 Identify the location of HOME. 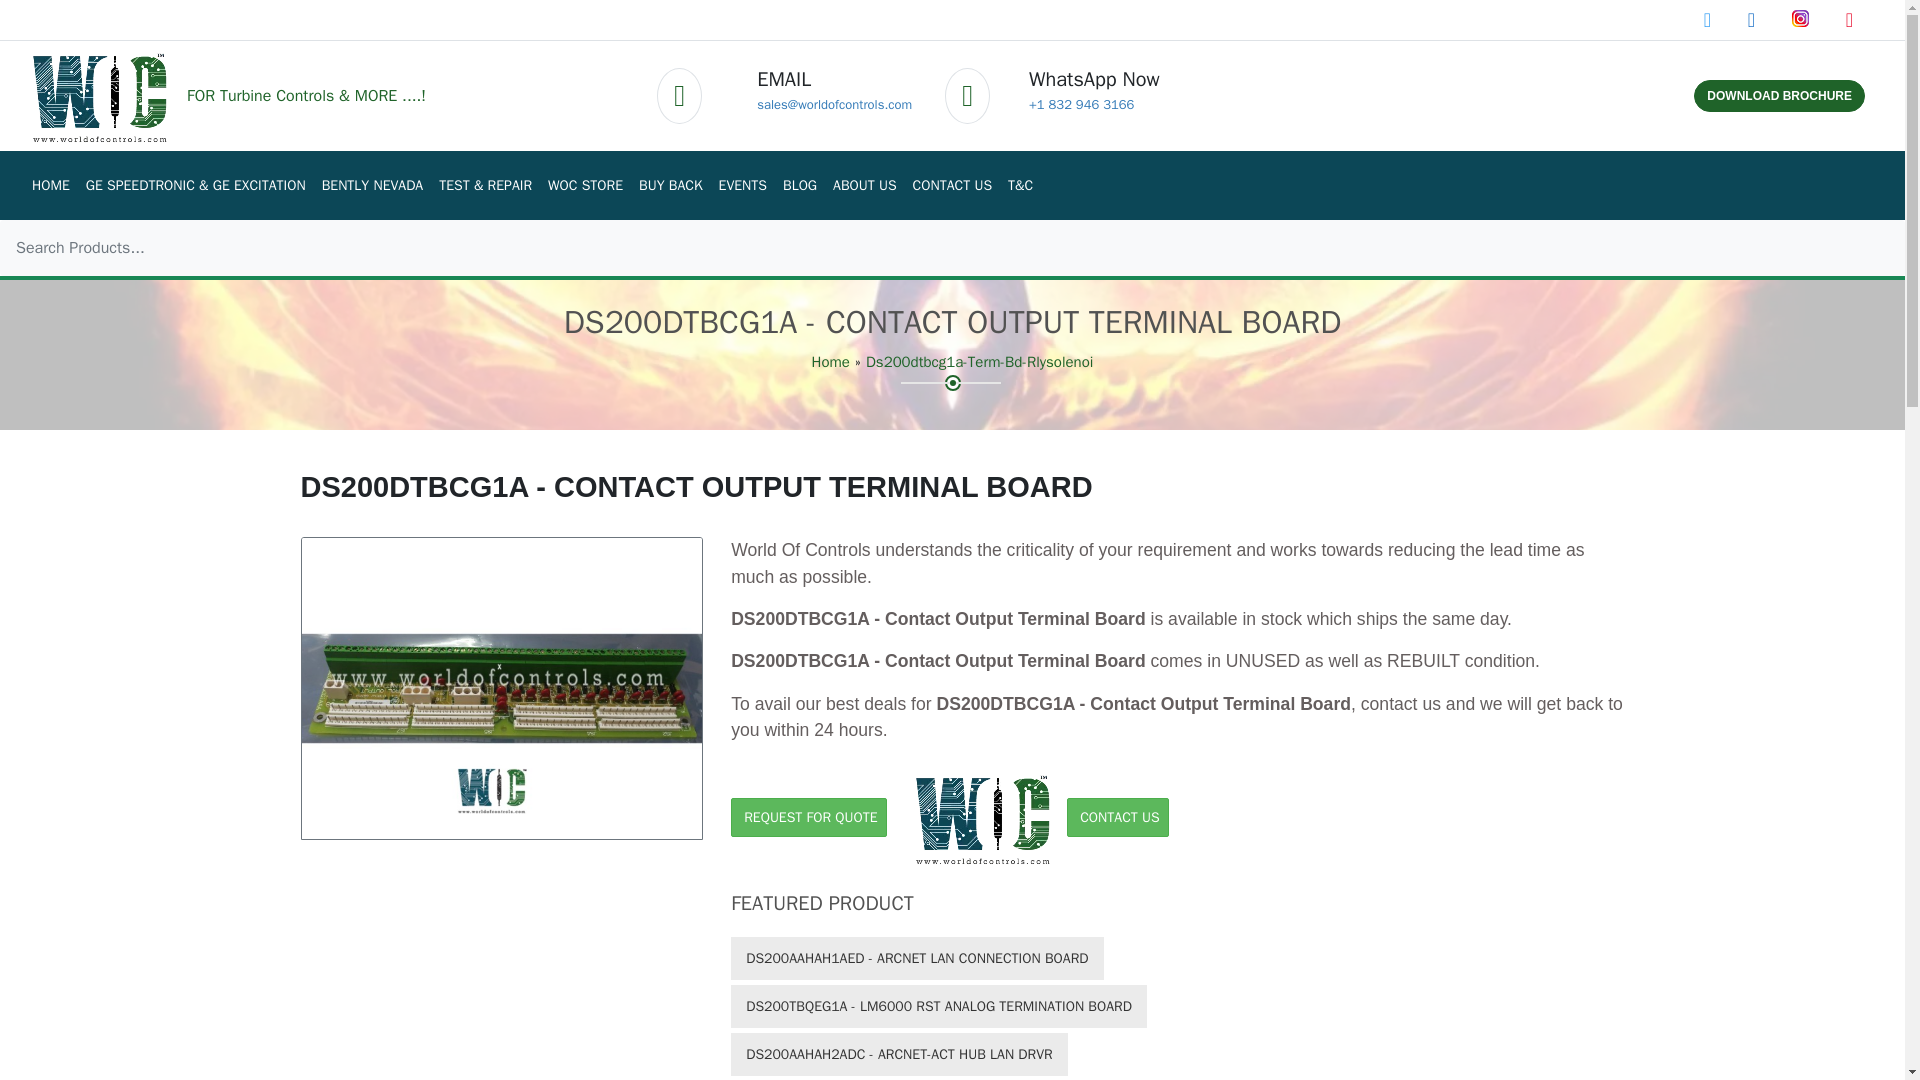
(50, 186).